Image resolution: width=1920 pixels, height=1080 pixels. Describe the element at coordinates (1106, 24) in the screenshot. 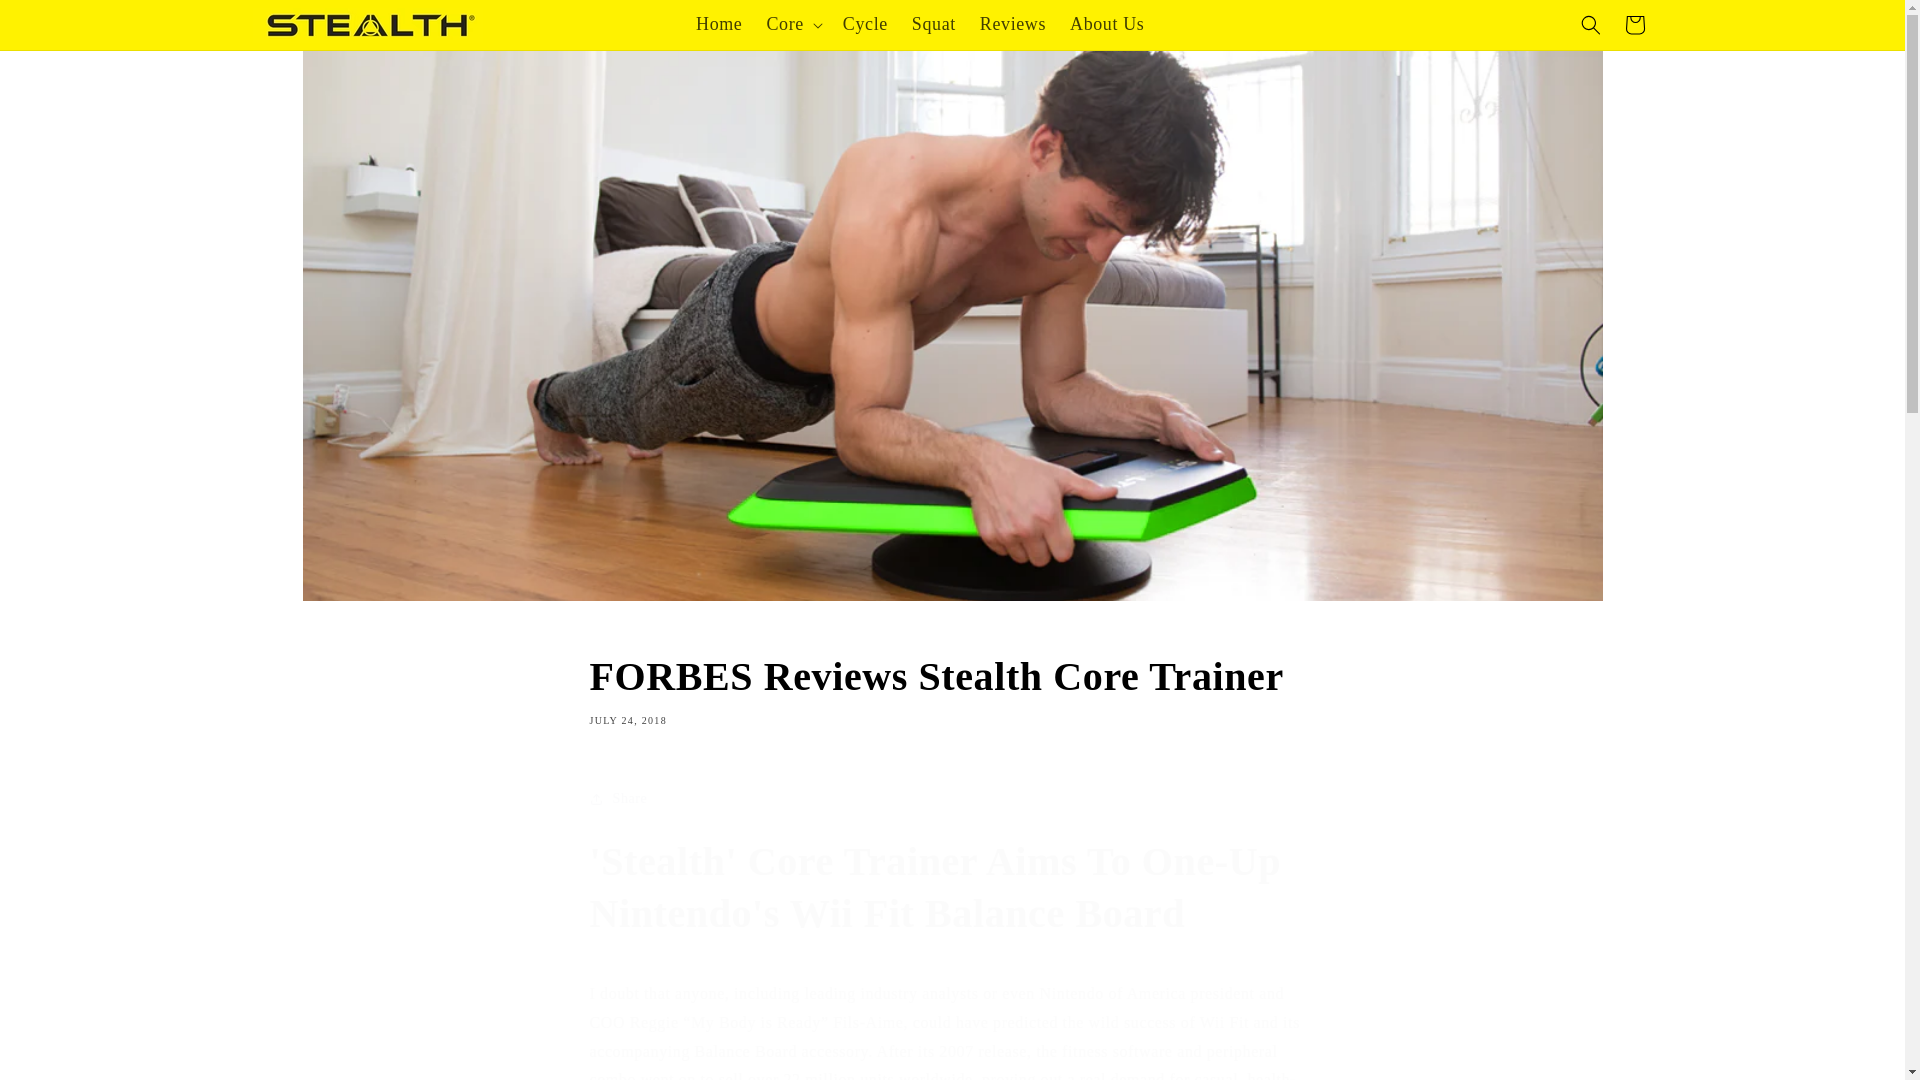

I see `Home` at that location.